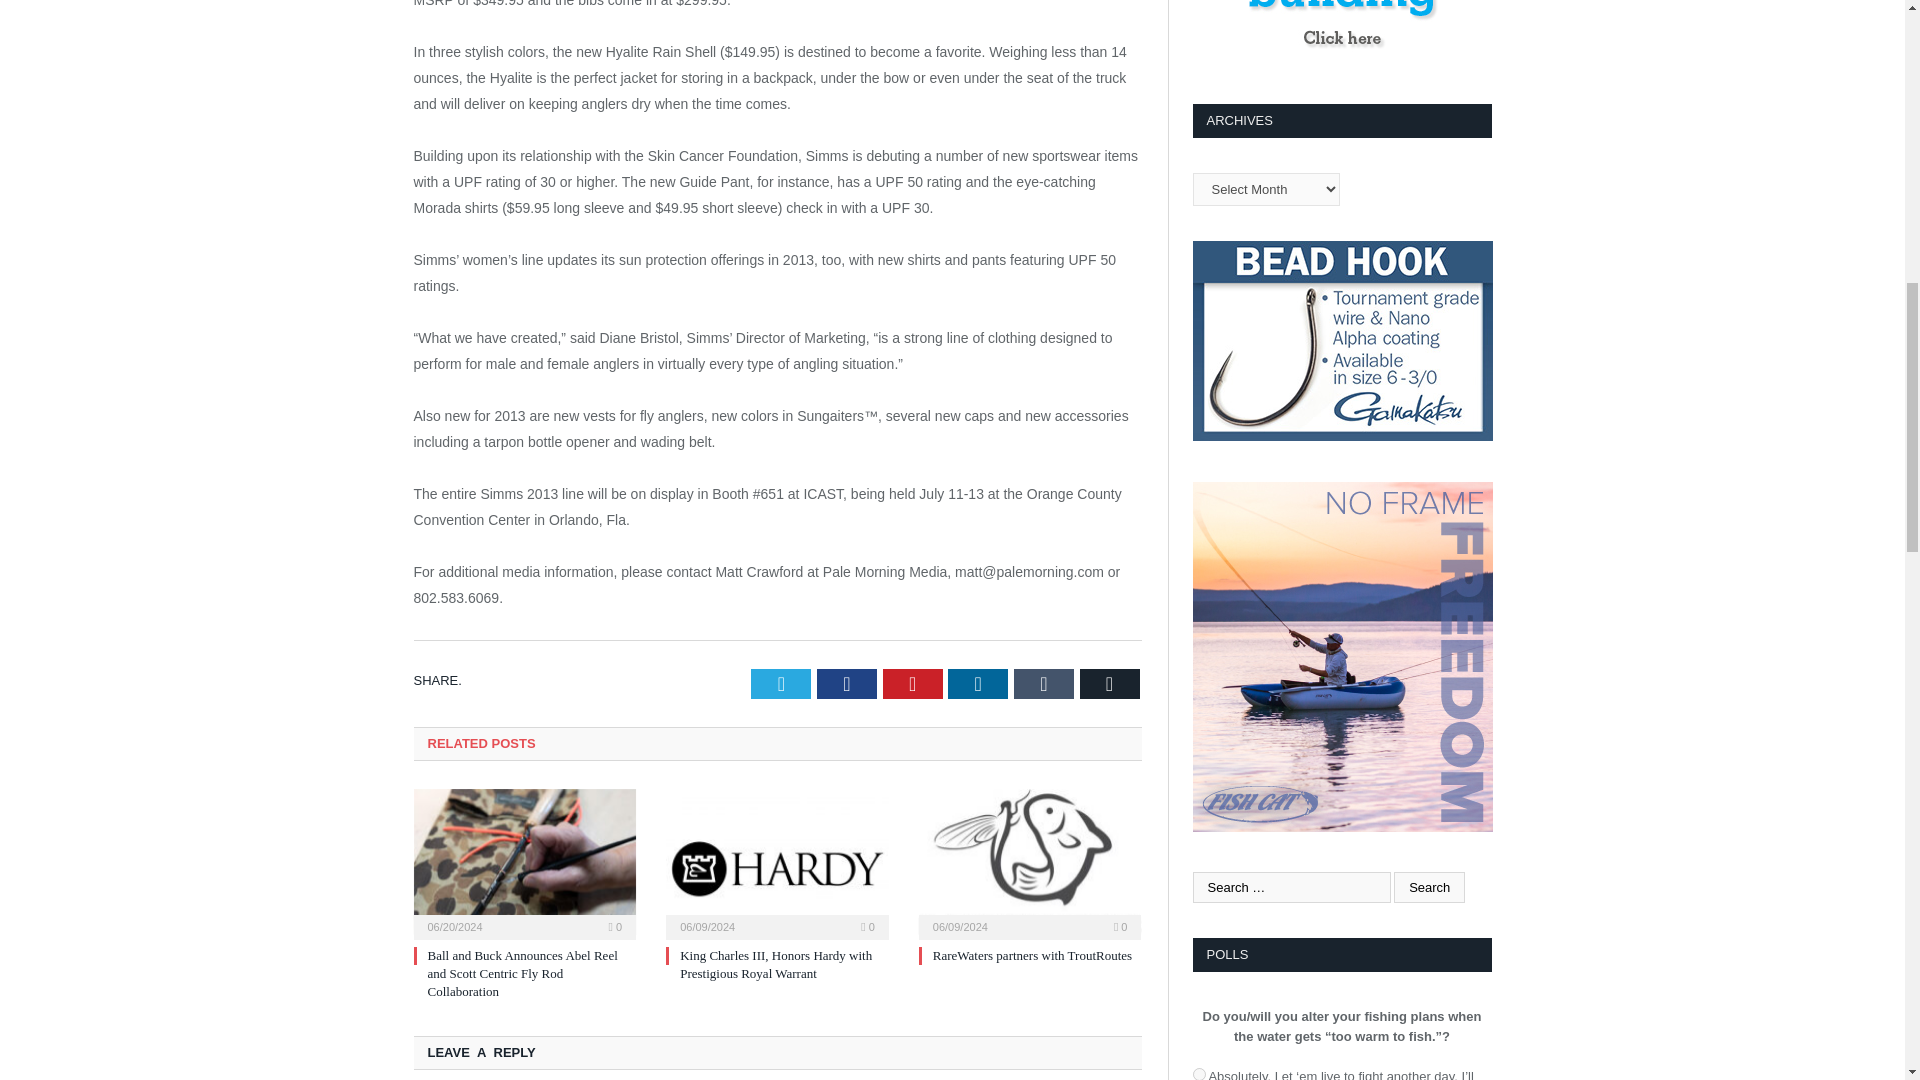  What do you see at coordinates (1198, 1074) in the screenshot?
I see `1220` at bounding box center [1198, 1074].